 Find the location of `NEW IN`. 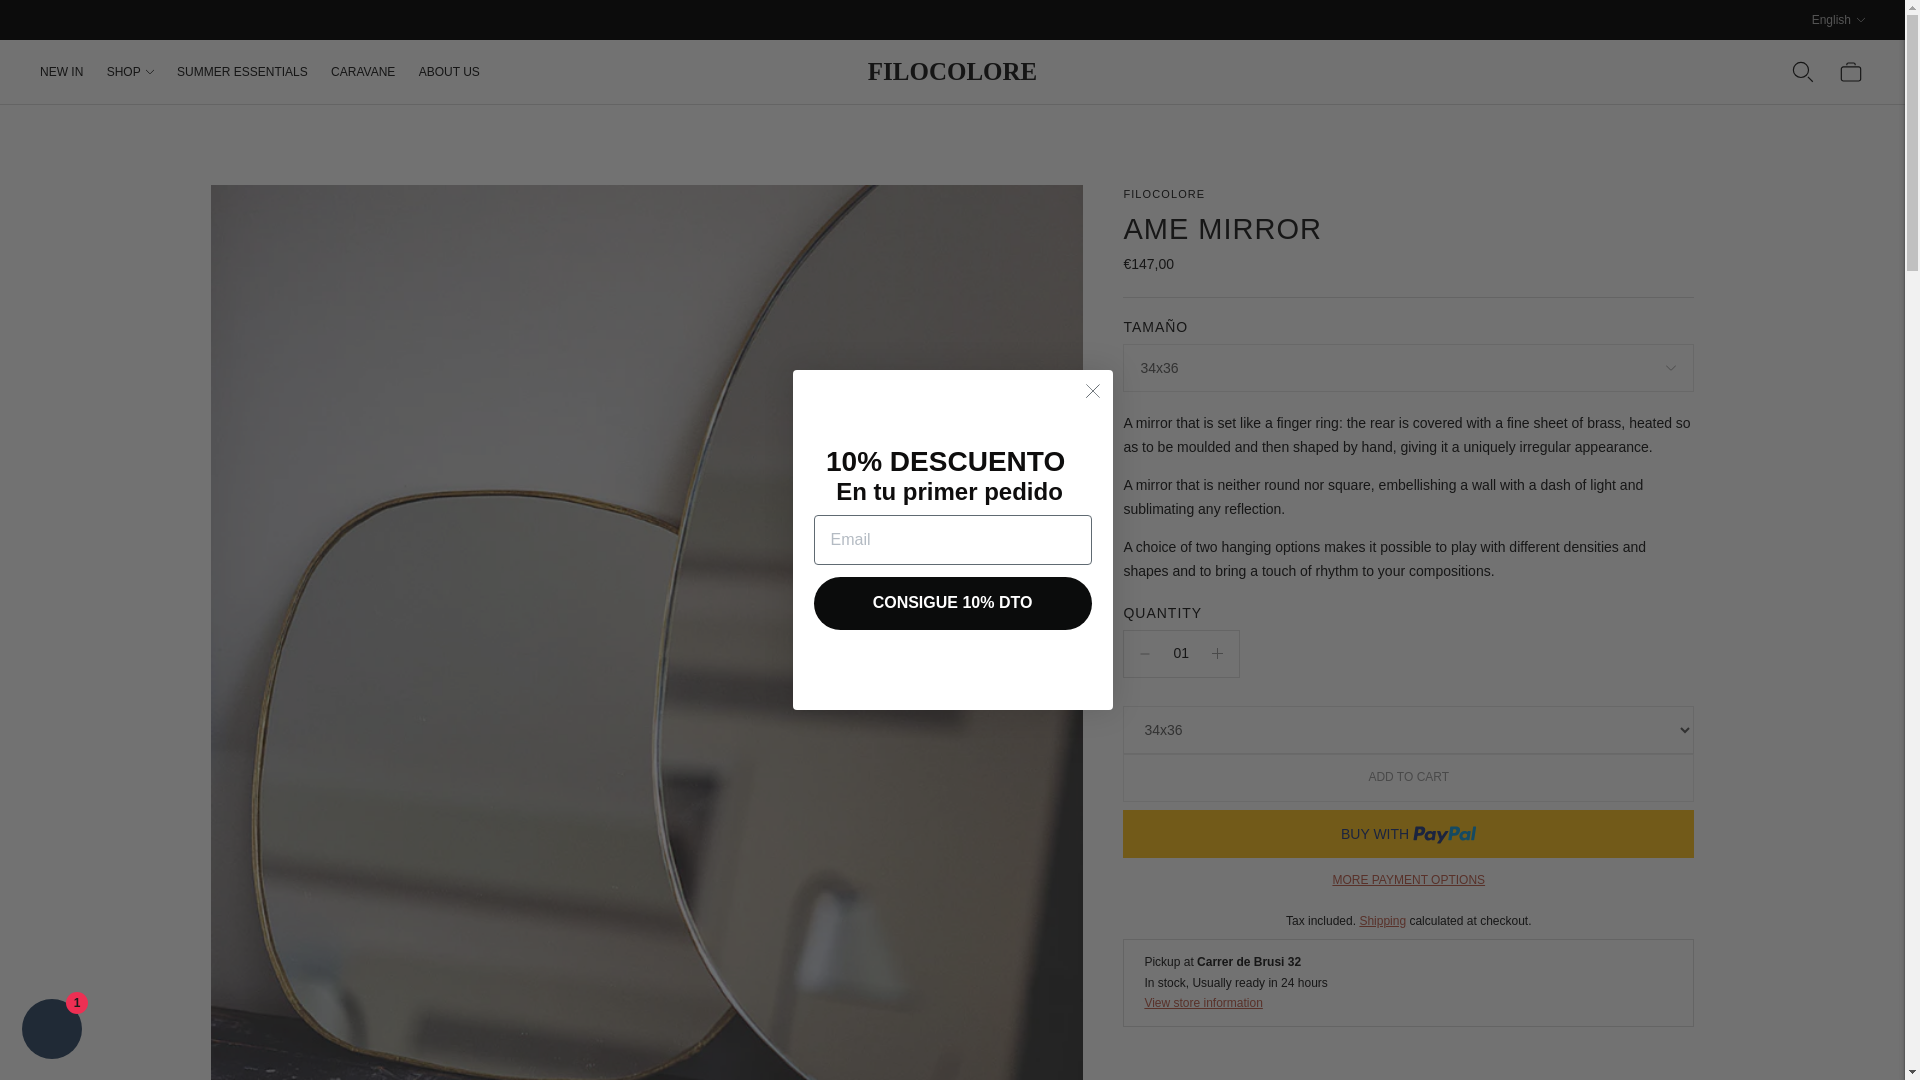

NEW IN is located at coordinates (61, 71).